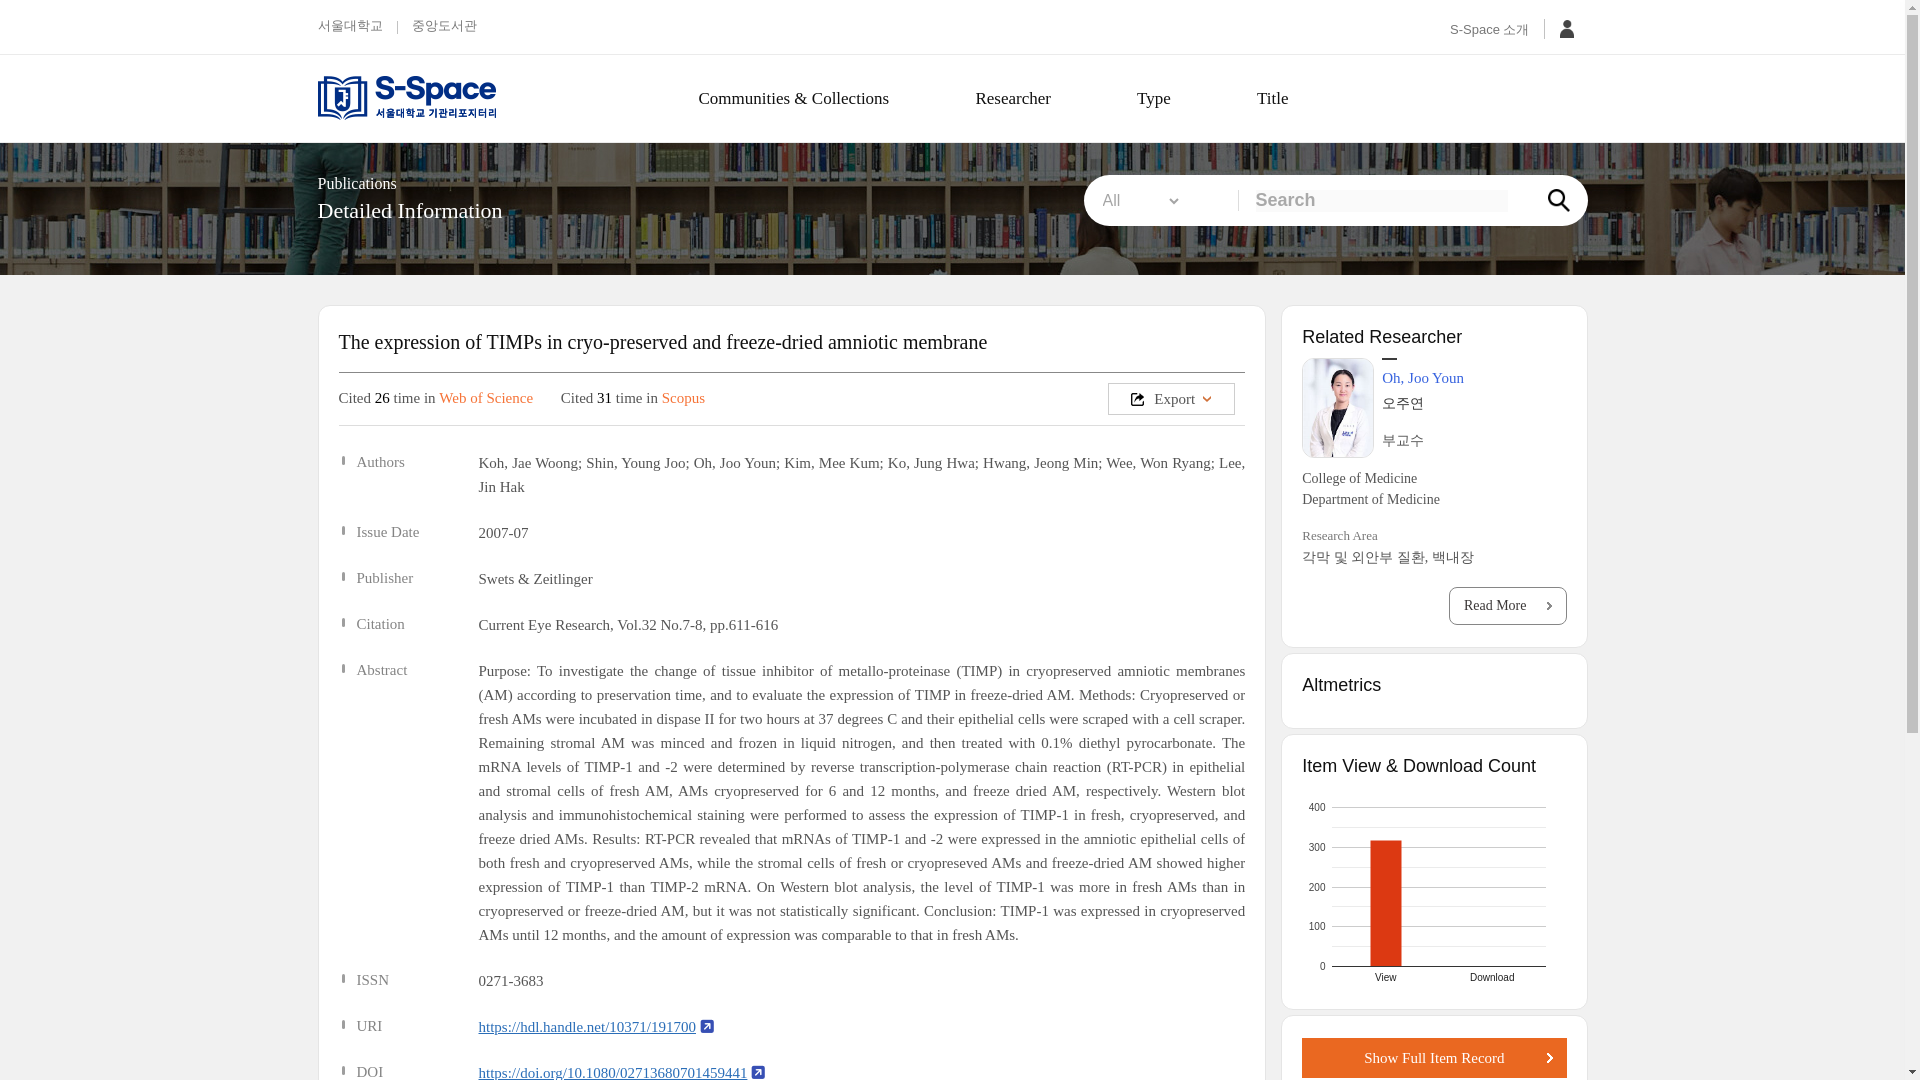 The height and width of the screenshot is (1080, 1920). Describe the element at coordinates (1381, 200) in the screenshot. I see `Title` at that location.